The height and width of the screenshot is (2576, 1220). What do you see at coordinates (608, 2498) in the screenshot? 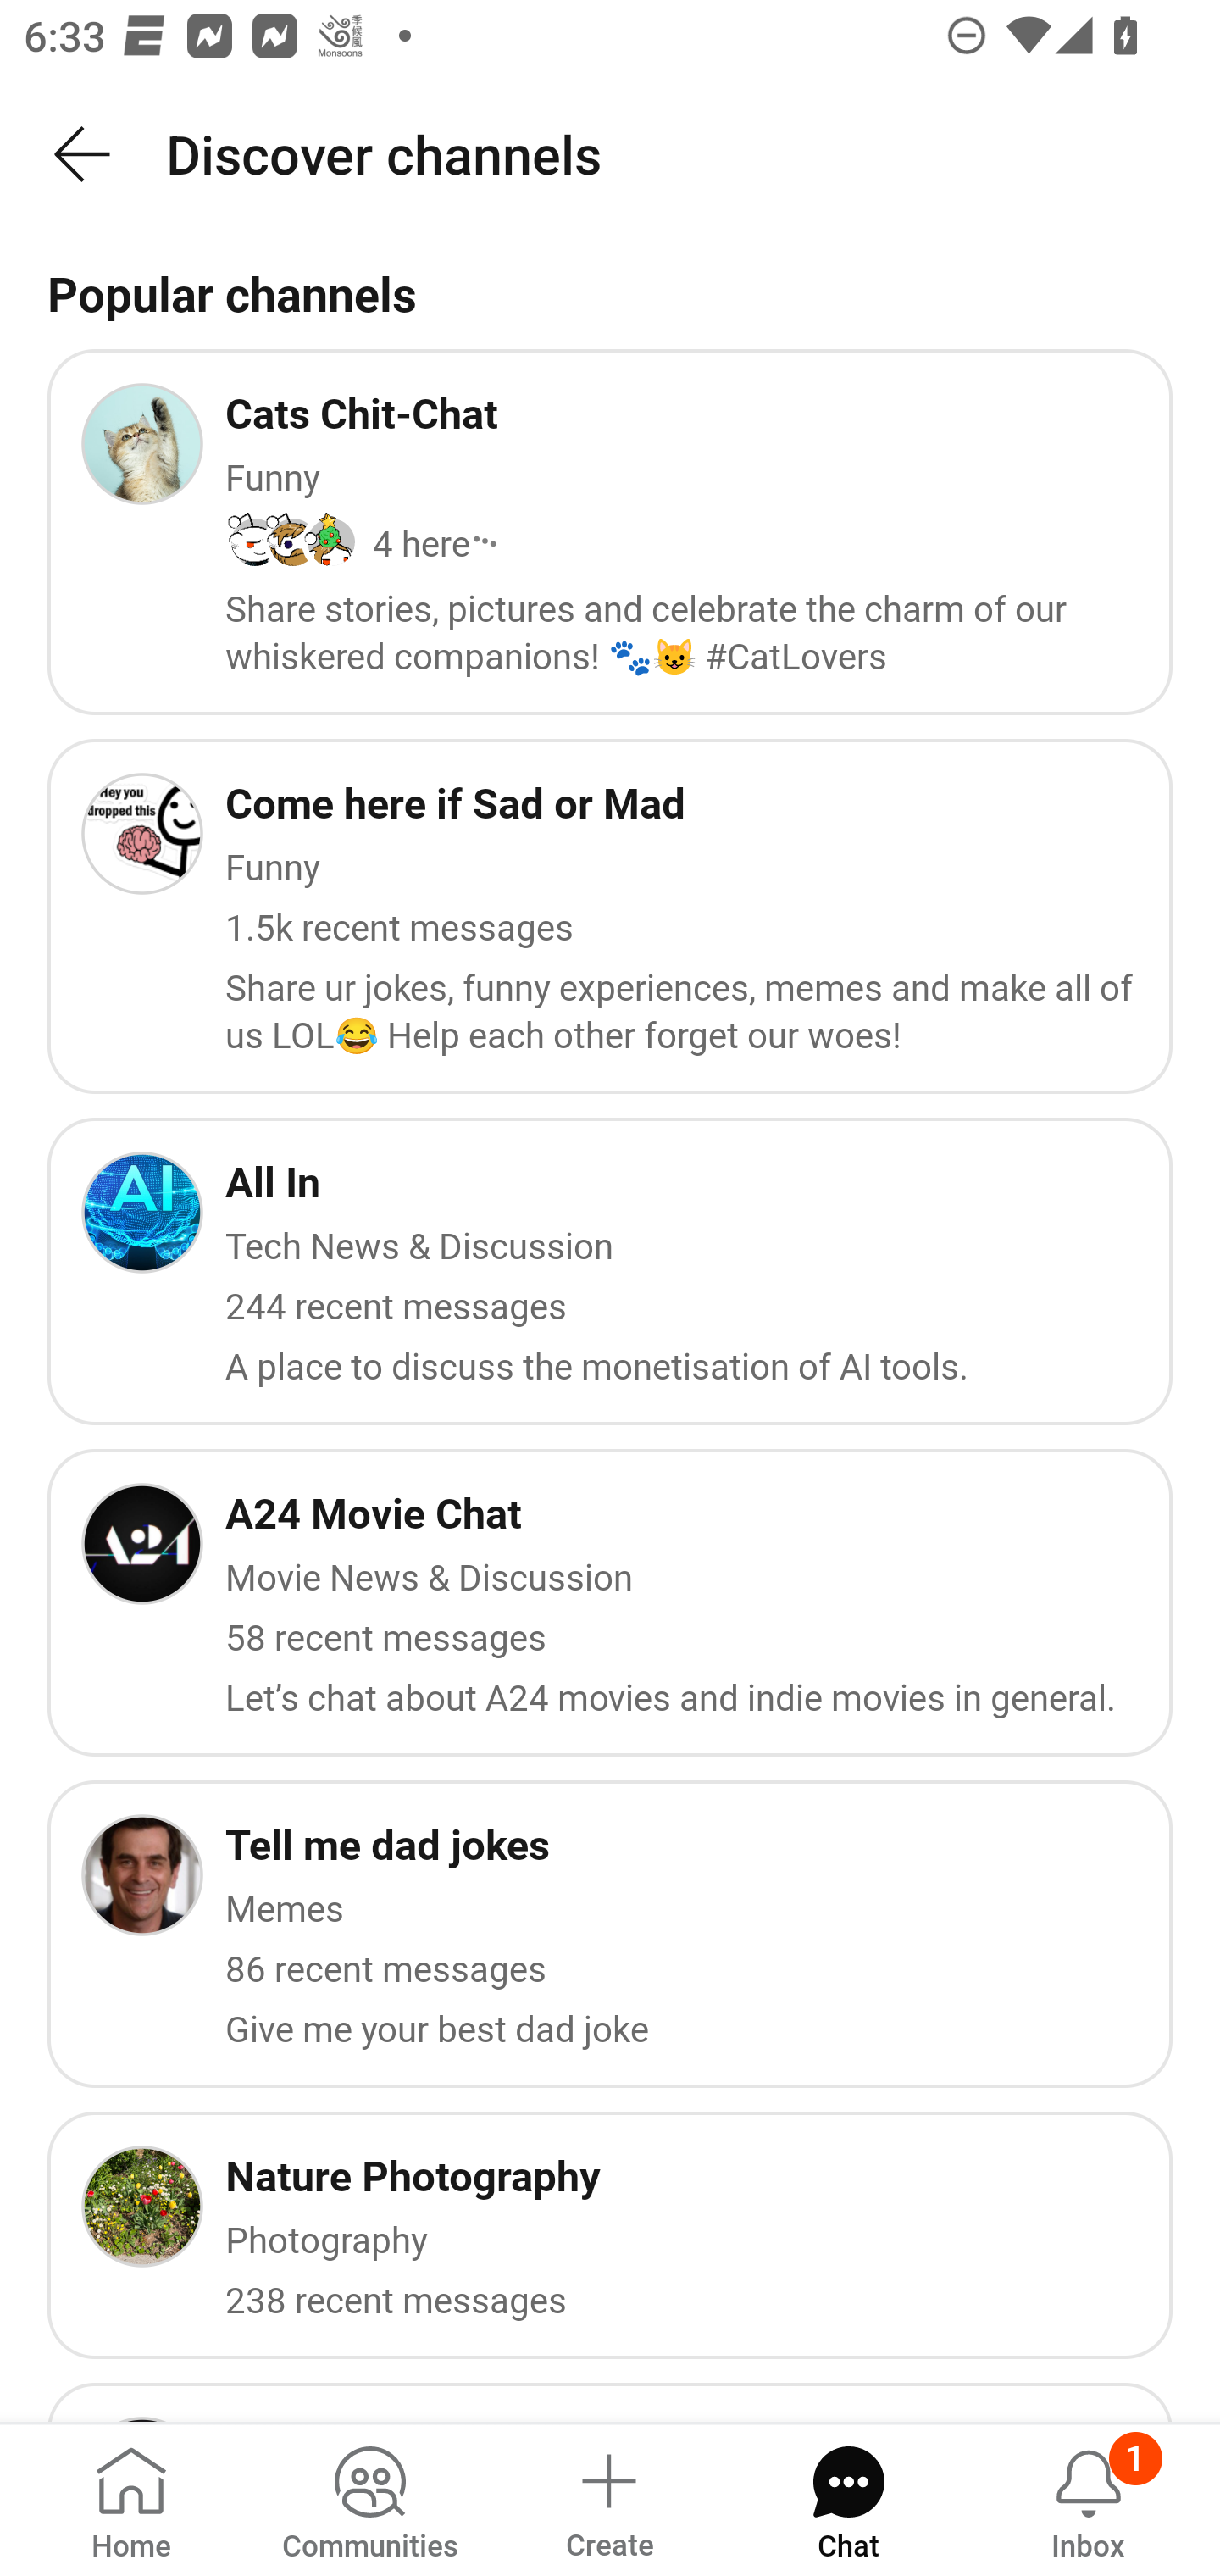
I see `Create a post Create` at bounding box center [608, 2498].